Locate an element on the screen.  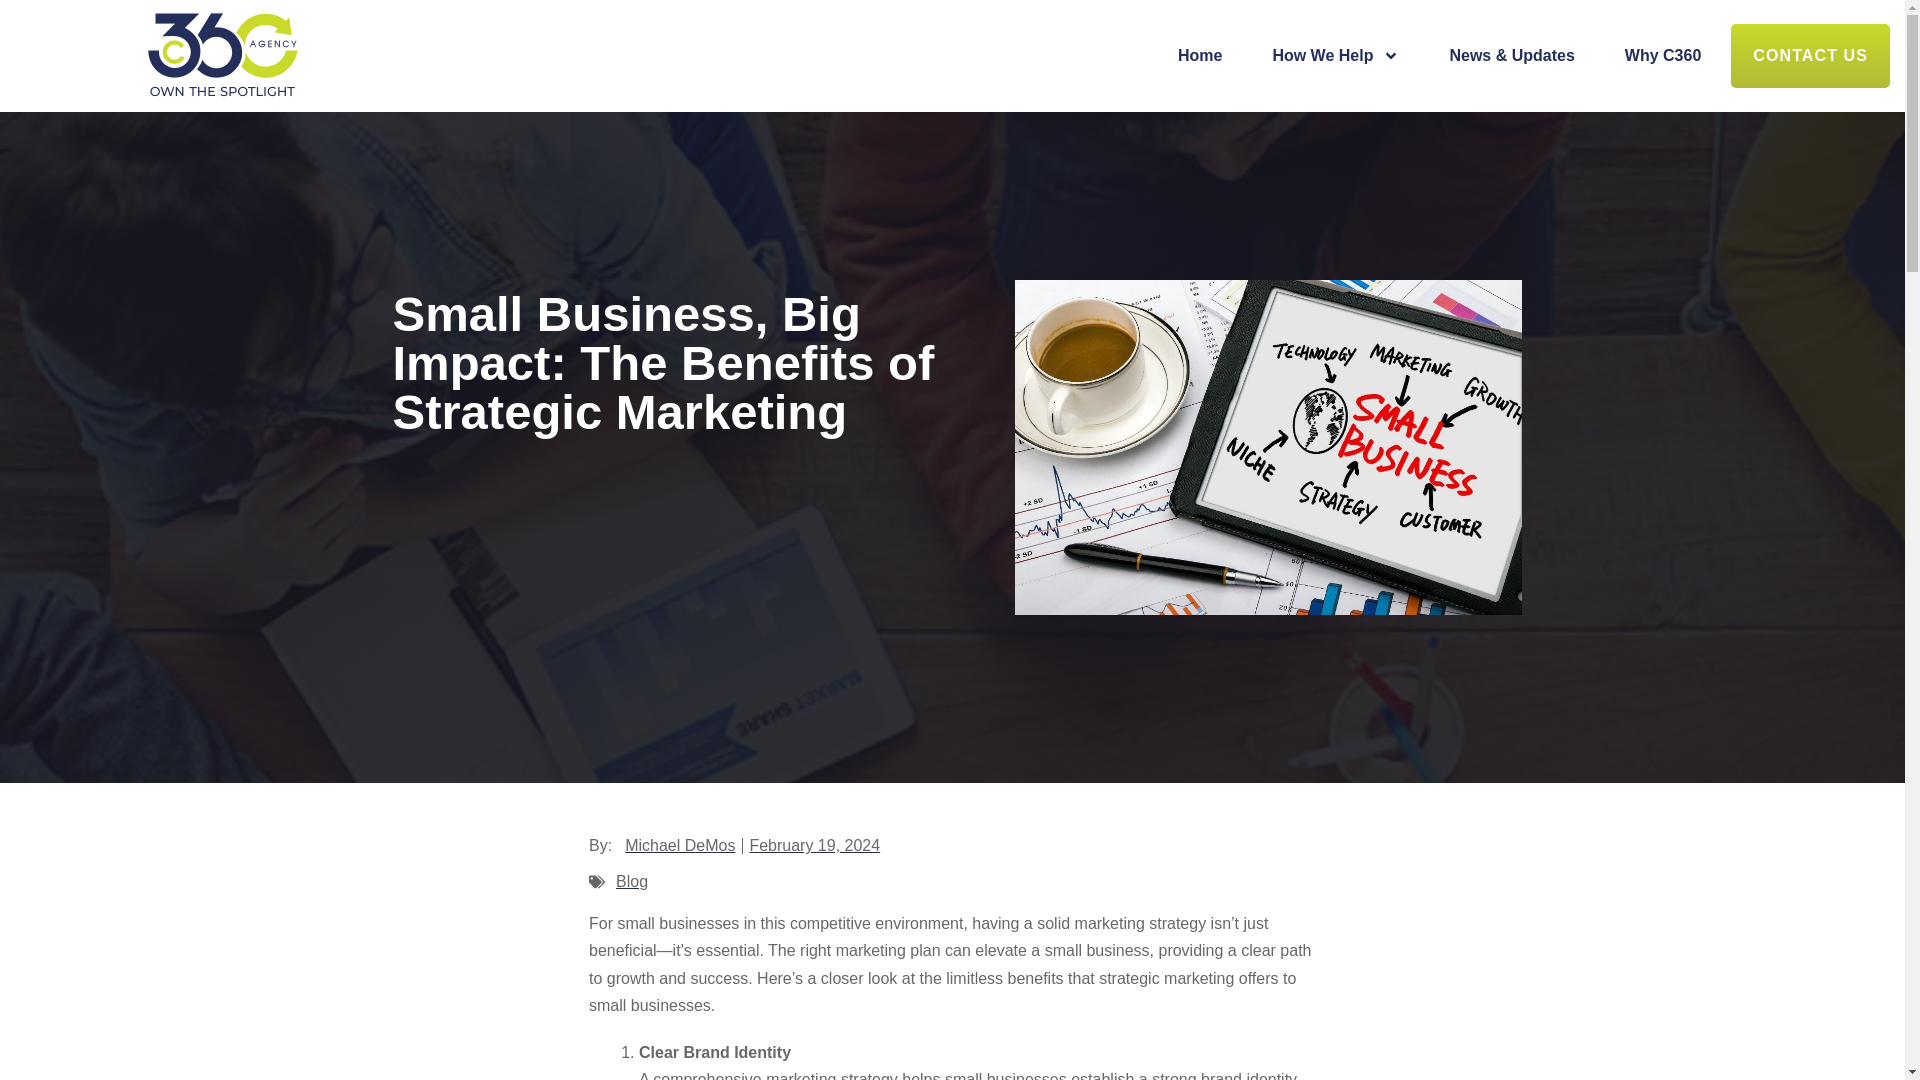
Blog is located at coordinates (632, 880).